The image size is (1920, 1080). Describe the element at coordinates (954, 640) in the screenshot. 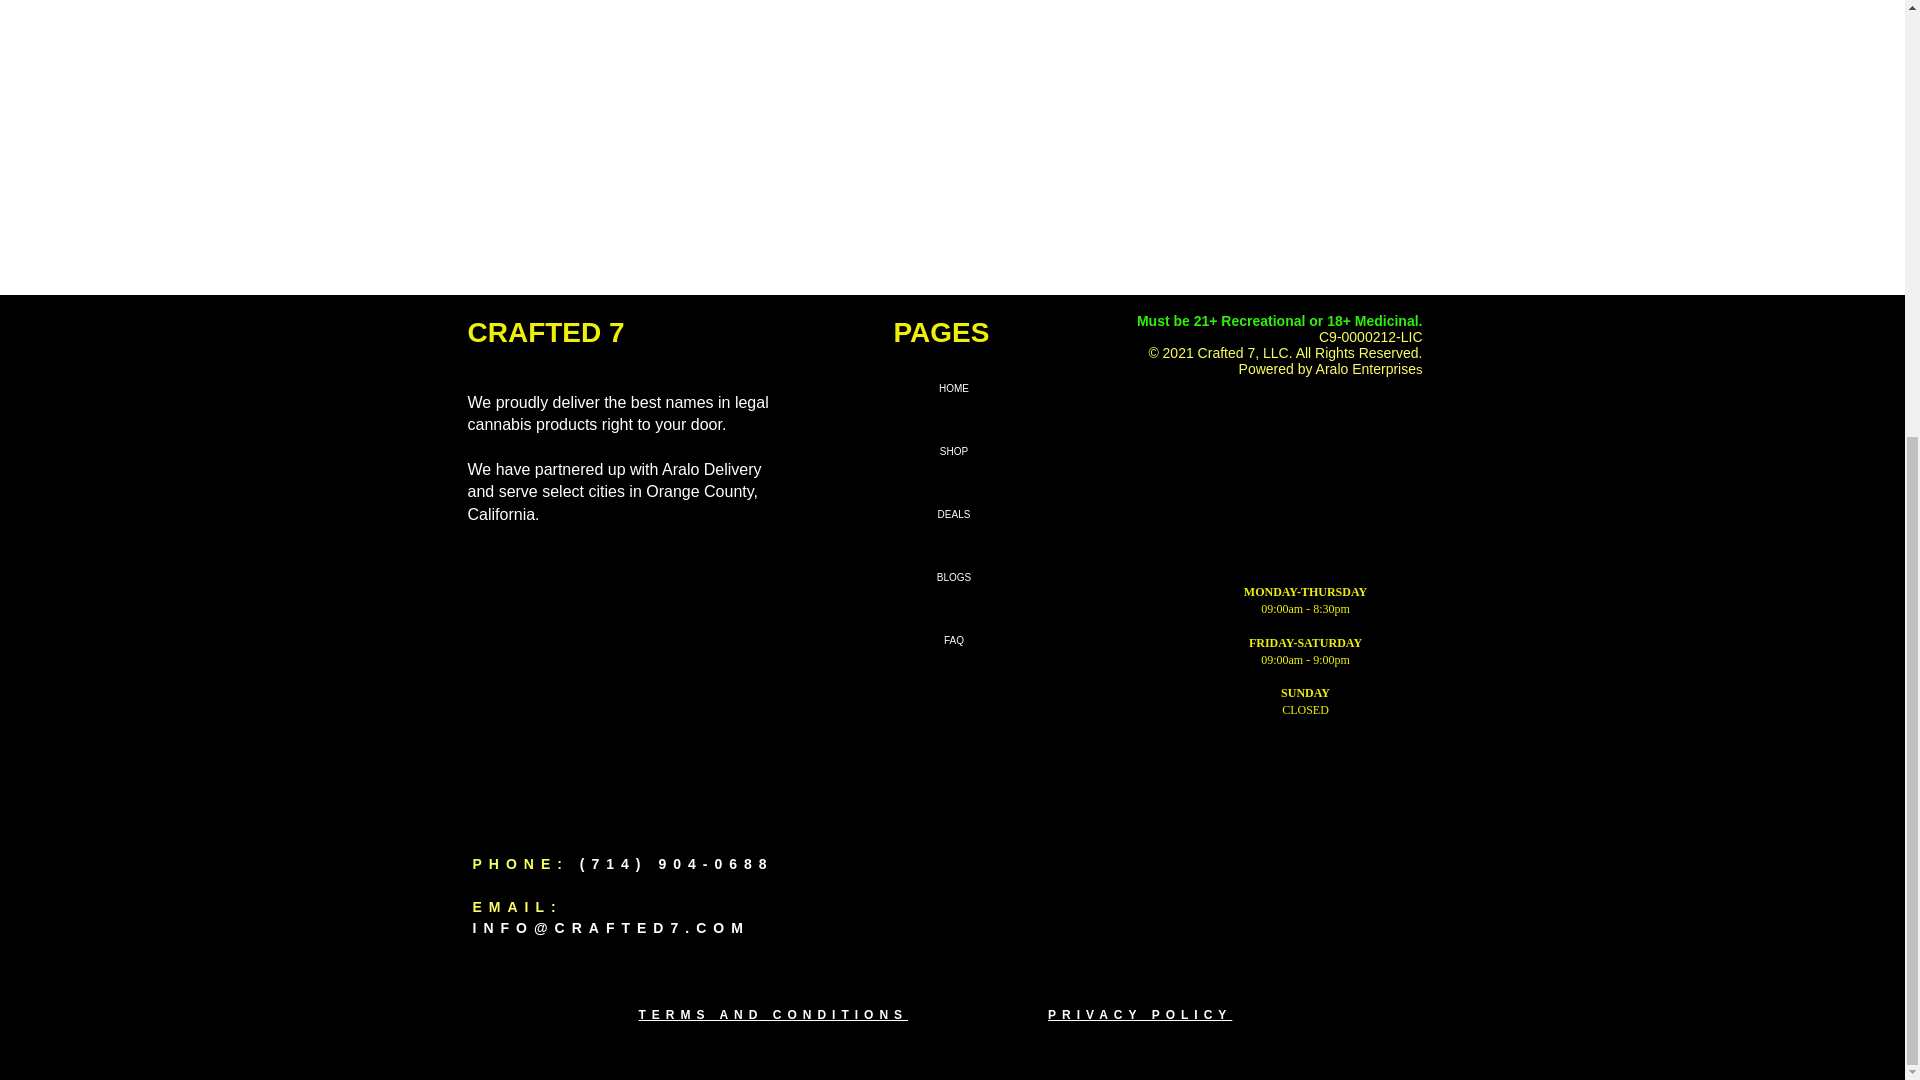

I see `FAQ` at that location.